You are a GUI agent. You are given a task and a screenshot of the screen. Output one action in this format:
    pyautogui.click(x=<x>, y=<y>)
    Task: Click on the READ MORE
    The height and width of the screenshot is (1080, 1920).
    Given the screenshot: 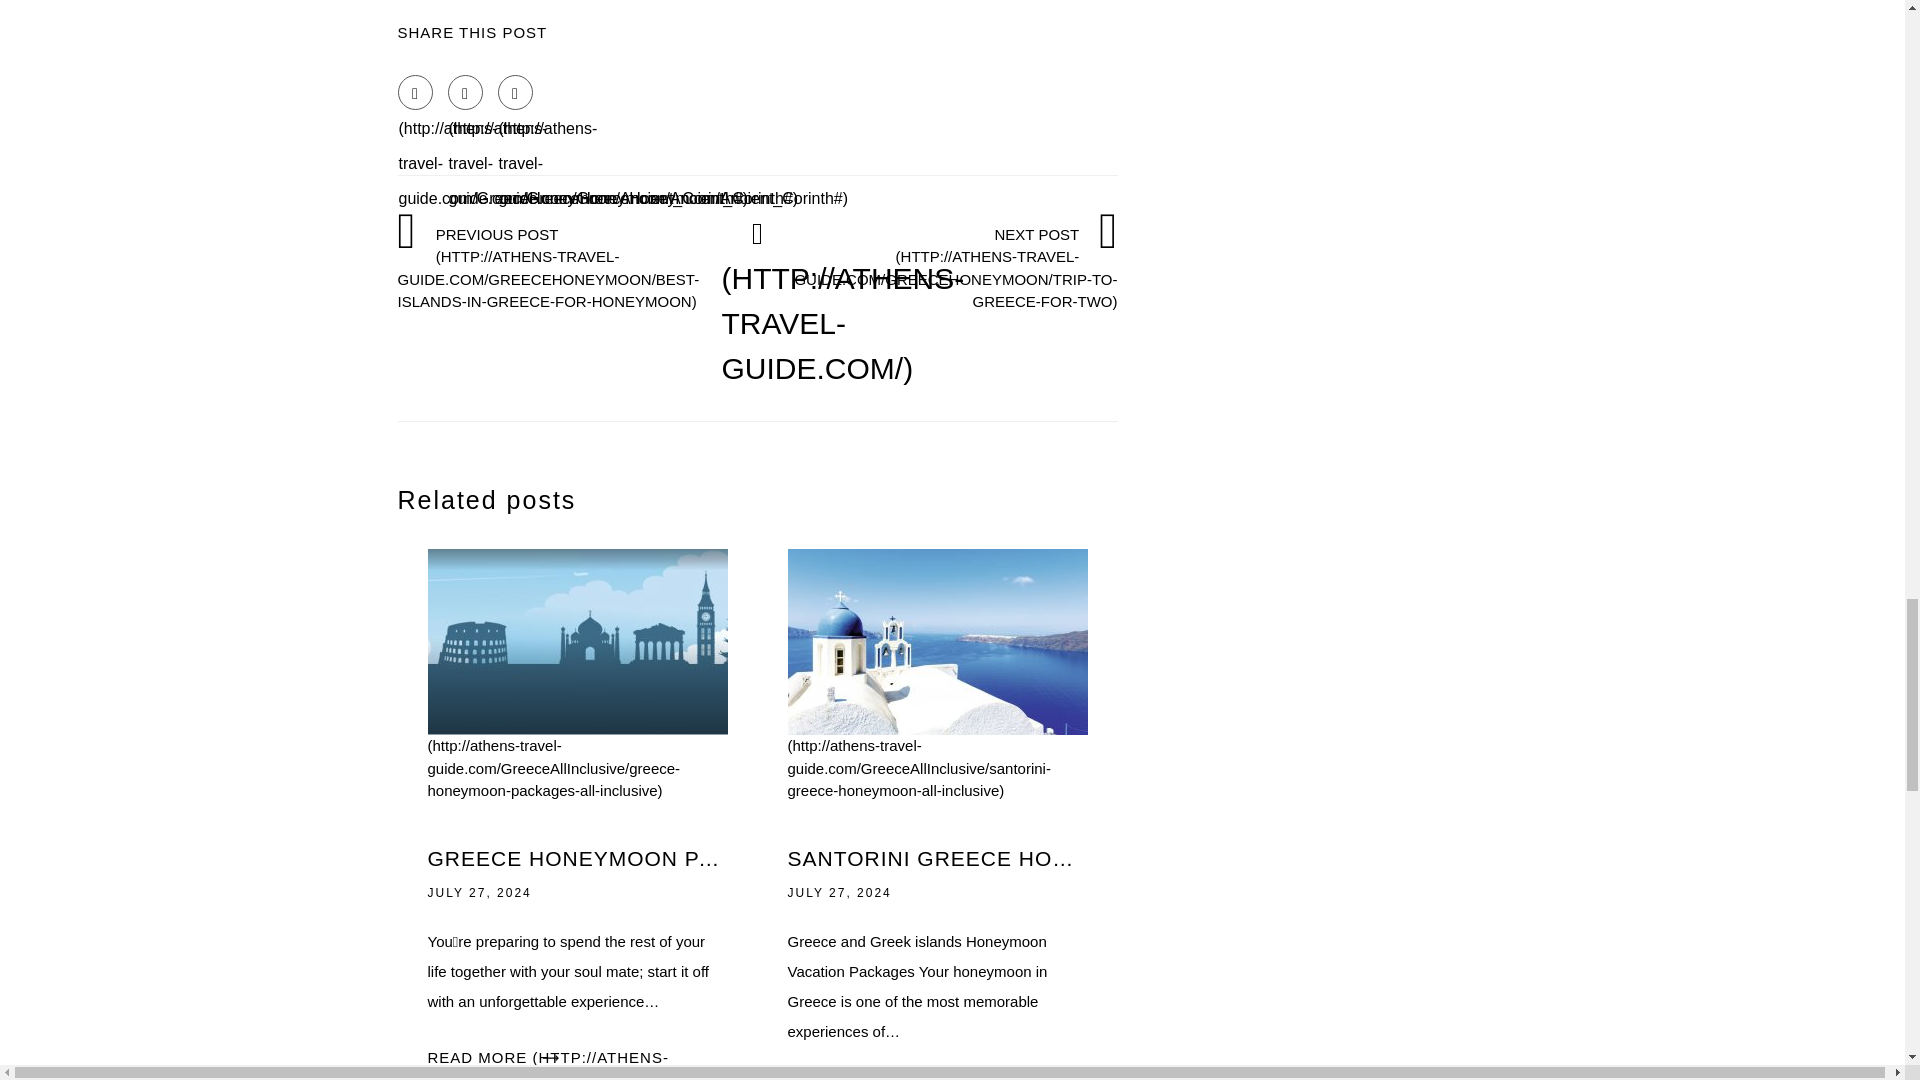 What is the action you would take?
    pyautogui.click(x=612, y=1064)
    